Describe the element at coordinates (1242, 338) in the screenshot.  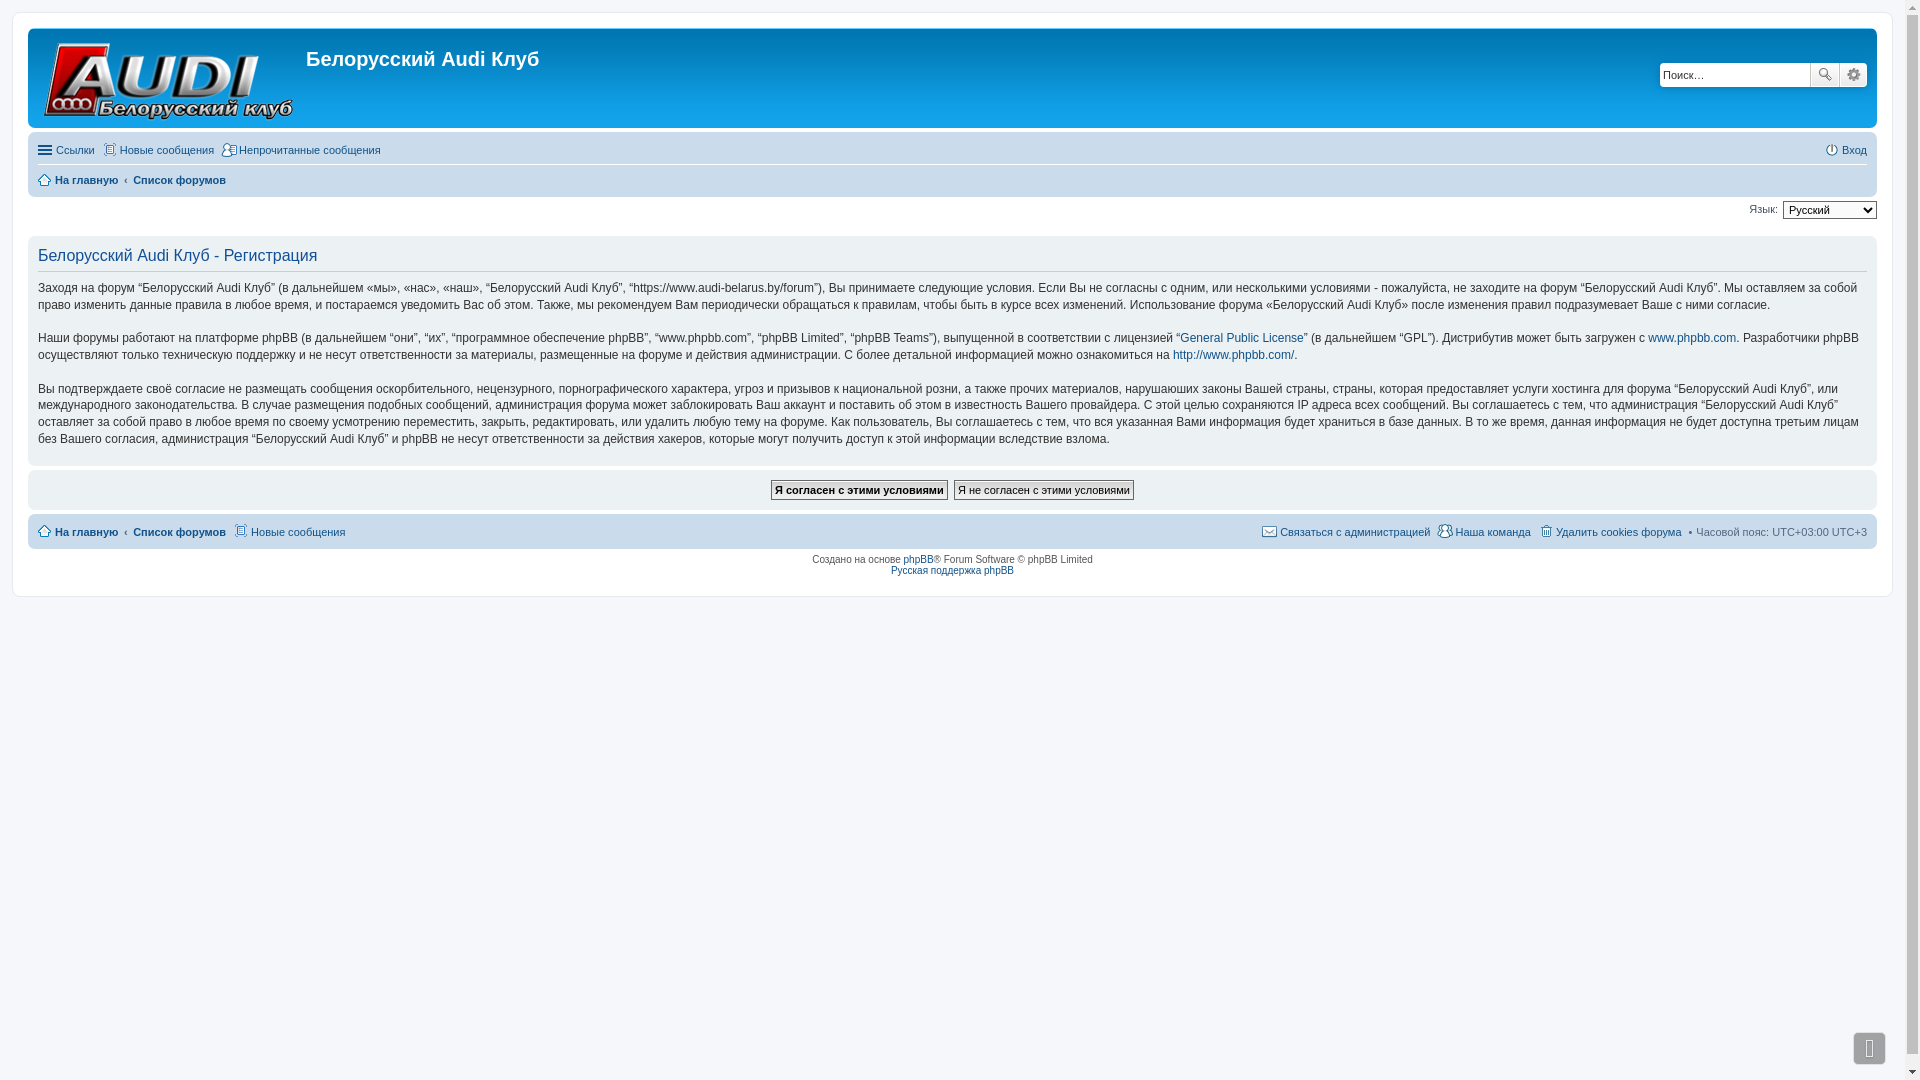
I see `General Public License` at that location.